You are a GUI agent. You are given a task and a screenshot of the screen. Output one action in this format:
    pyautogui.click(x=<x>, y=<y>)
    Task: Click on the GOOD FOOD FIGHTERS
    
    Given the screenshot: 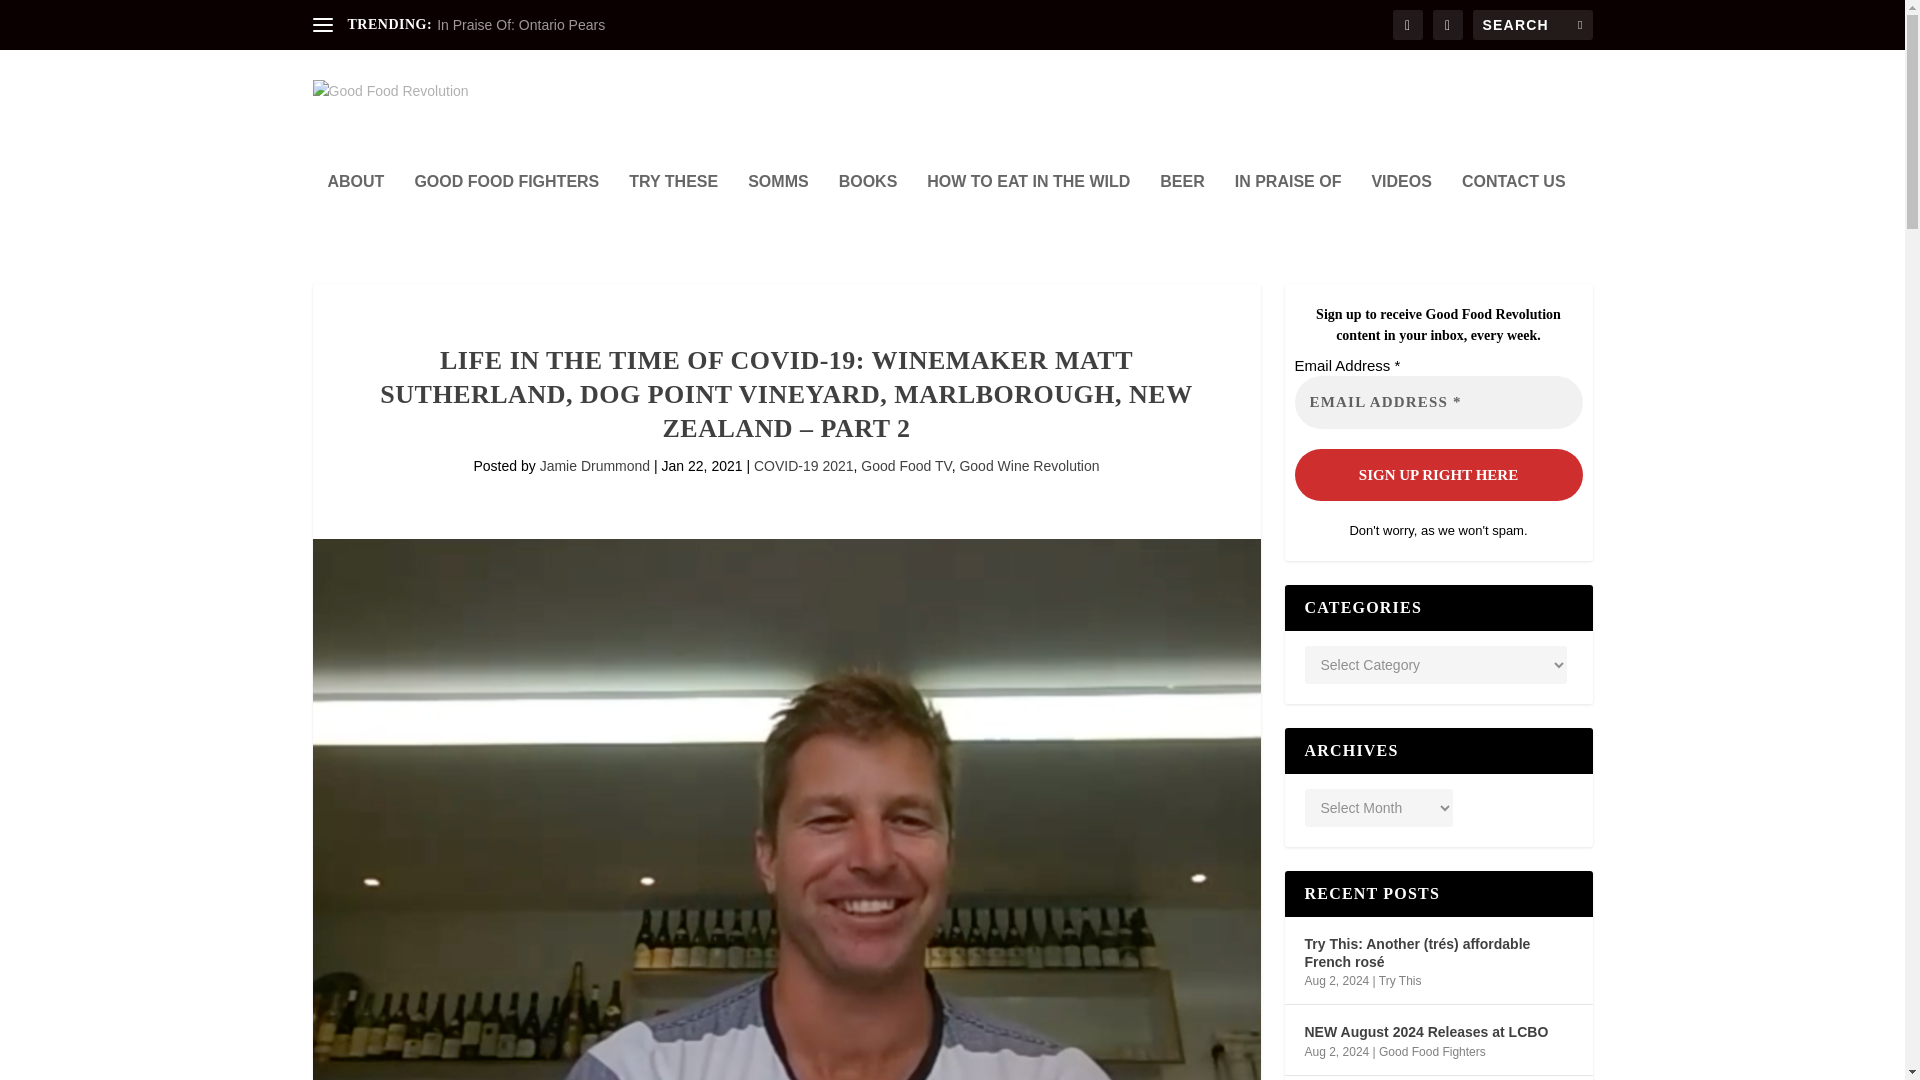 What is the action you would take?
    pyautogui.click(x=506, y=208)
    